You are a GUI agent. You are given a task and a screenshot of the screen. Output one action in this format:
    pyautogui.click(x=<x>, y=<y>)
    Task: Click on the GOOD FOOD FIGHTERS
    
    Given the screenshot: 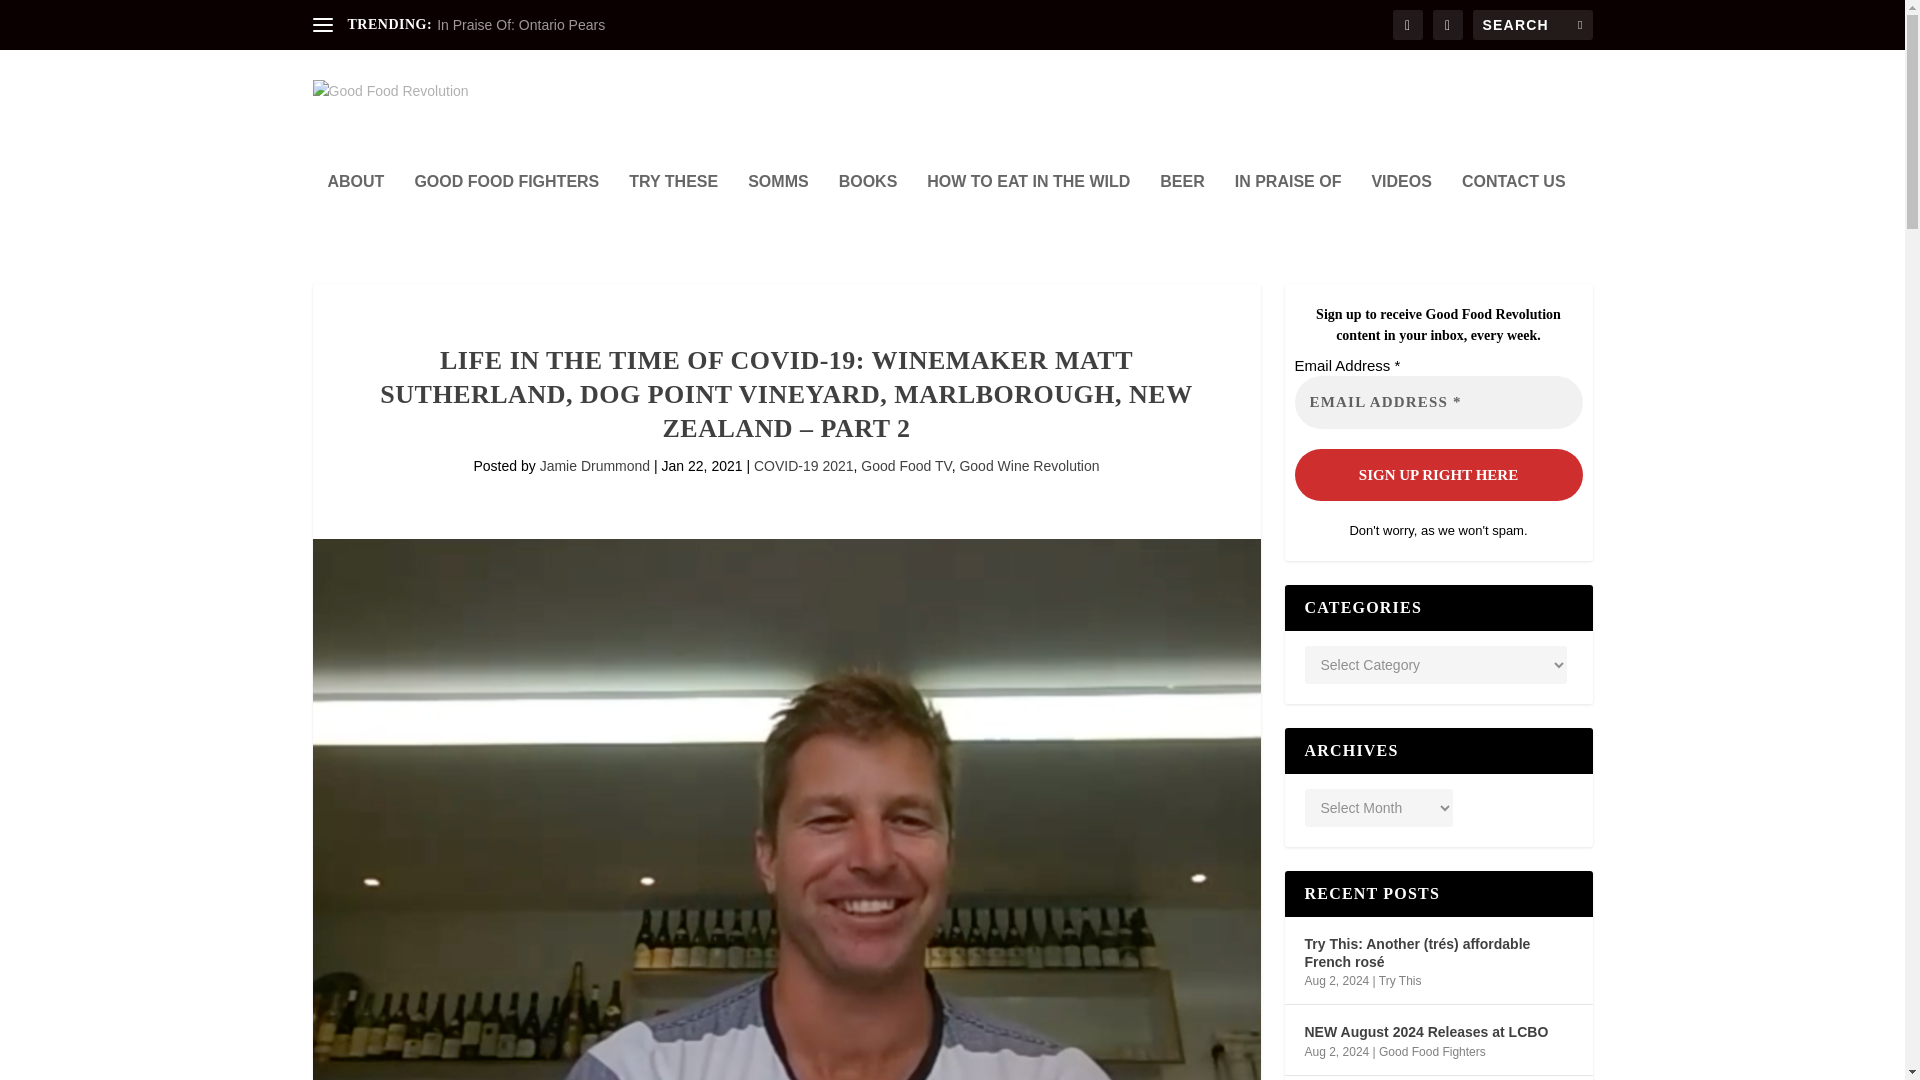 What is the action you would take?
    pyautogui.click(x=506, y=208)
    